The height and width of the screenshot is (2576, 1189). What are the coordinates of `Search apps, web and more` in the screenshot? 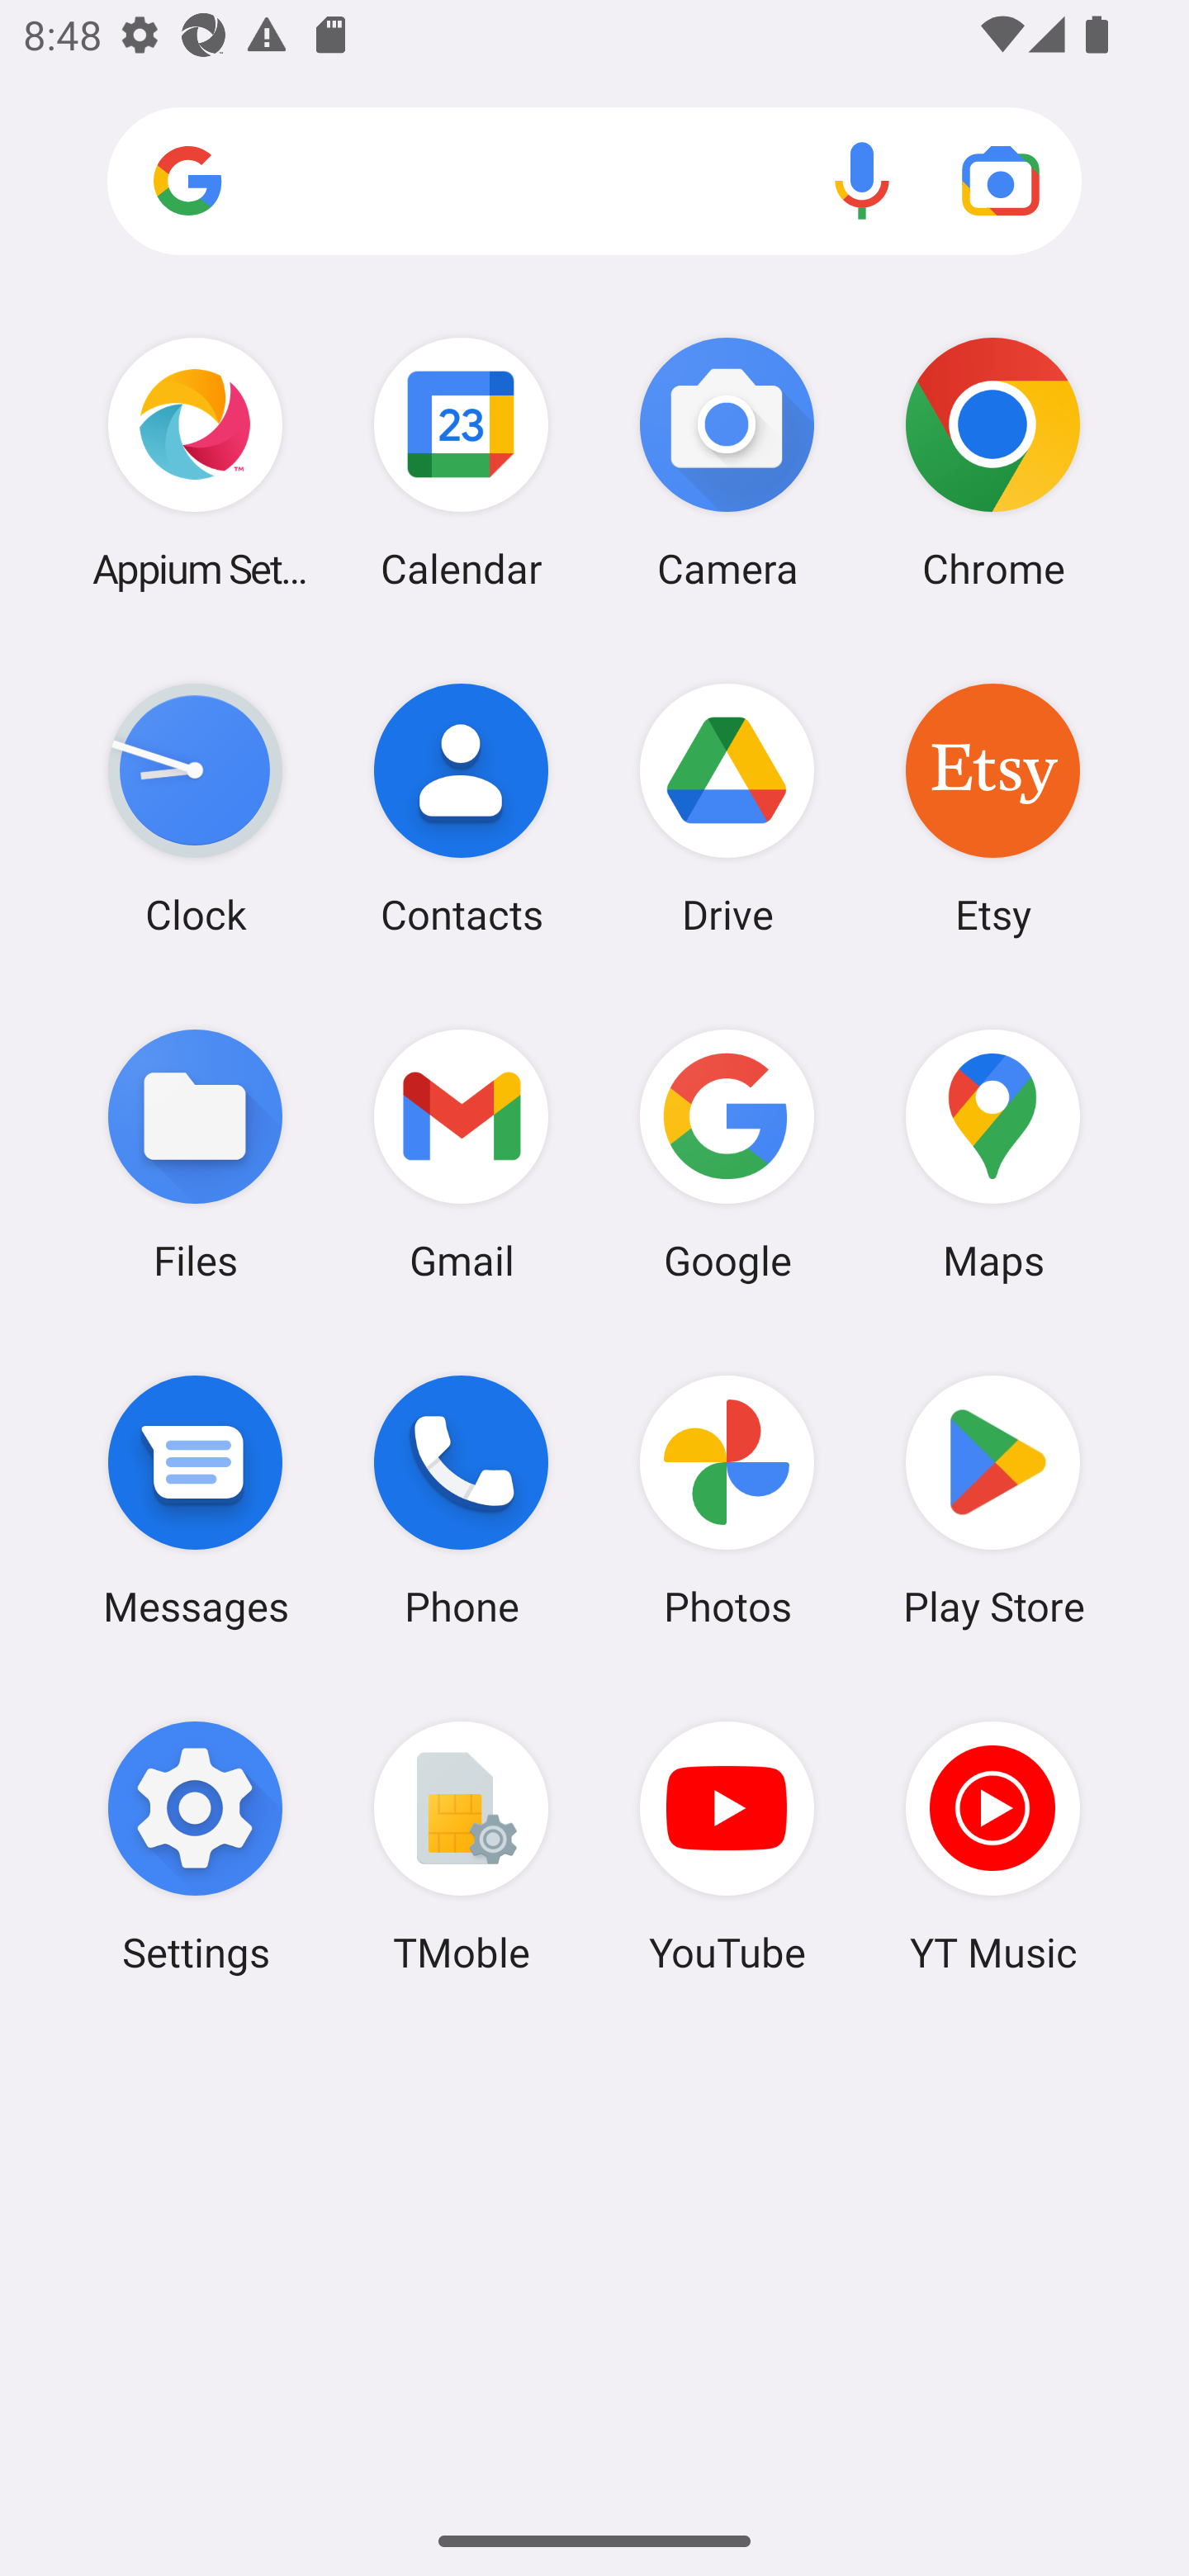 It's located at (594, 182).